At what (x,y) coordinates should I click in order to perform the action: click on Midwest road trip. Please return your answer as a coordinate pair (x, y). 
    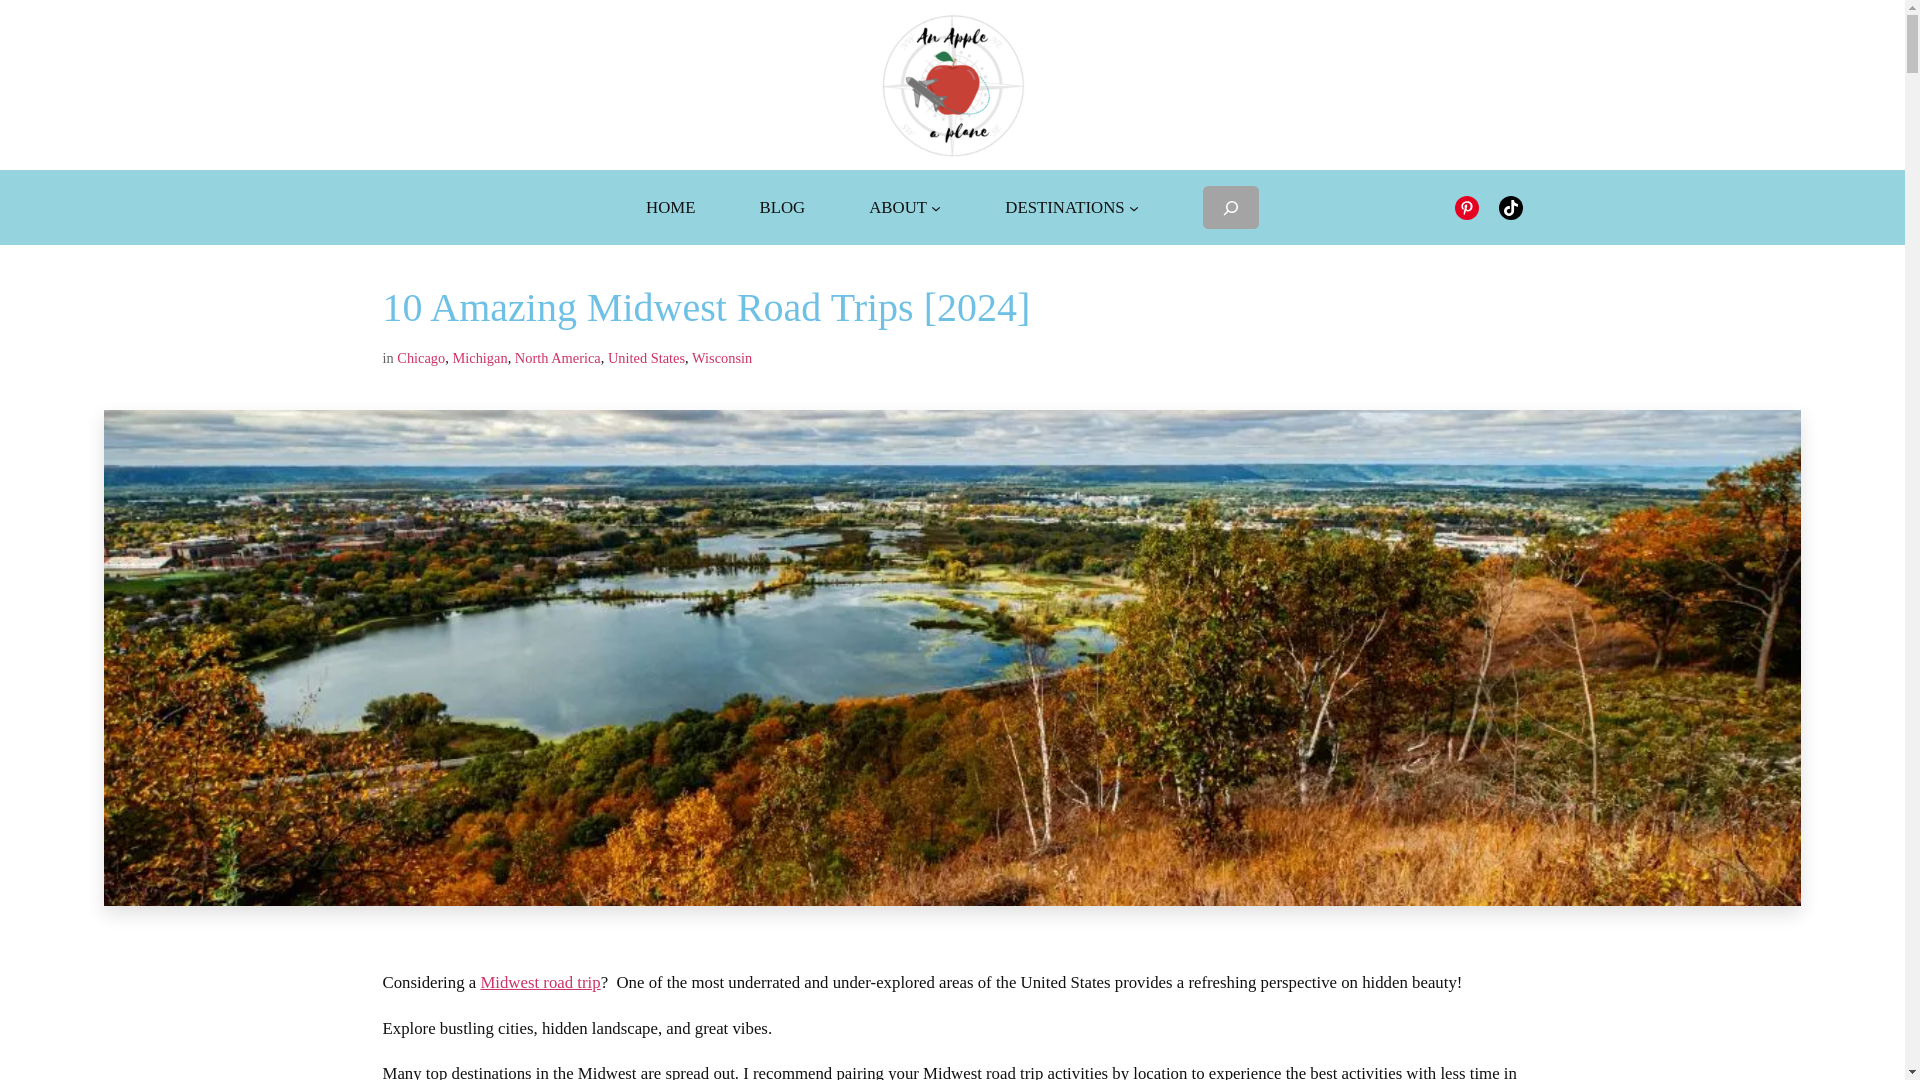
    Looking at the image, I should click on (540, 982).